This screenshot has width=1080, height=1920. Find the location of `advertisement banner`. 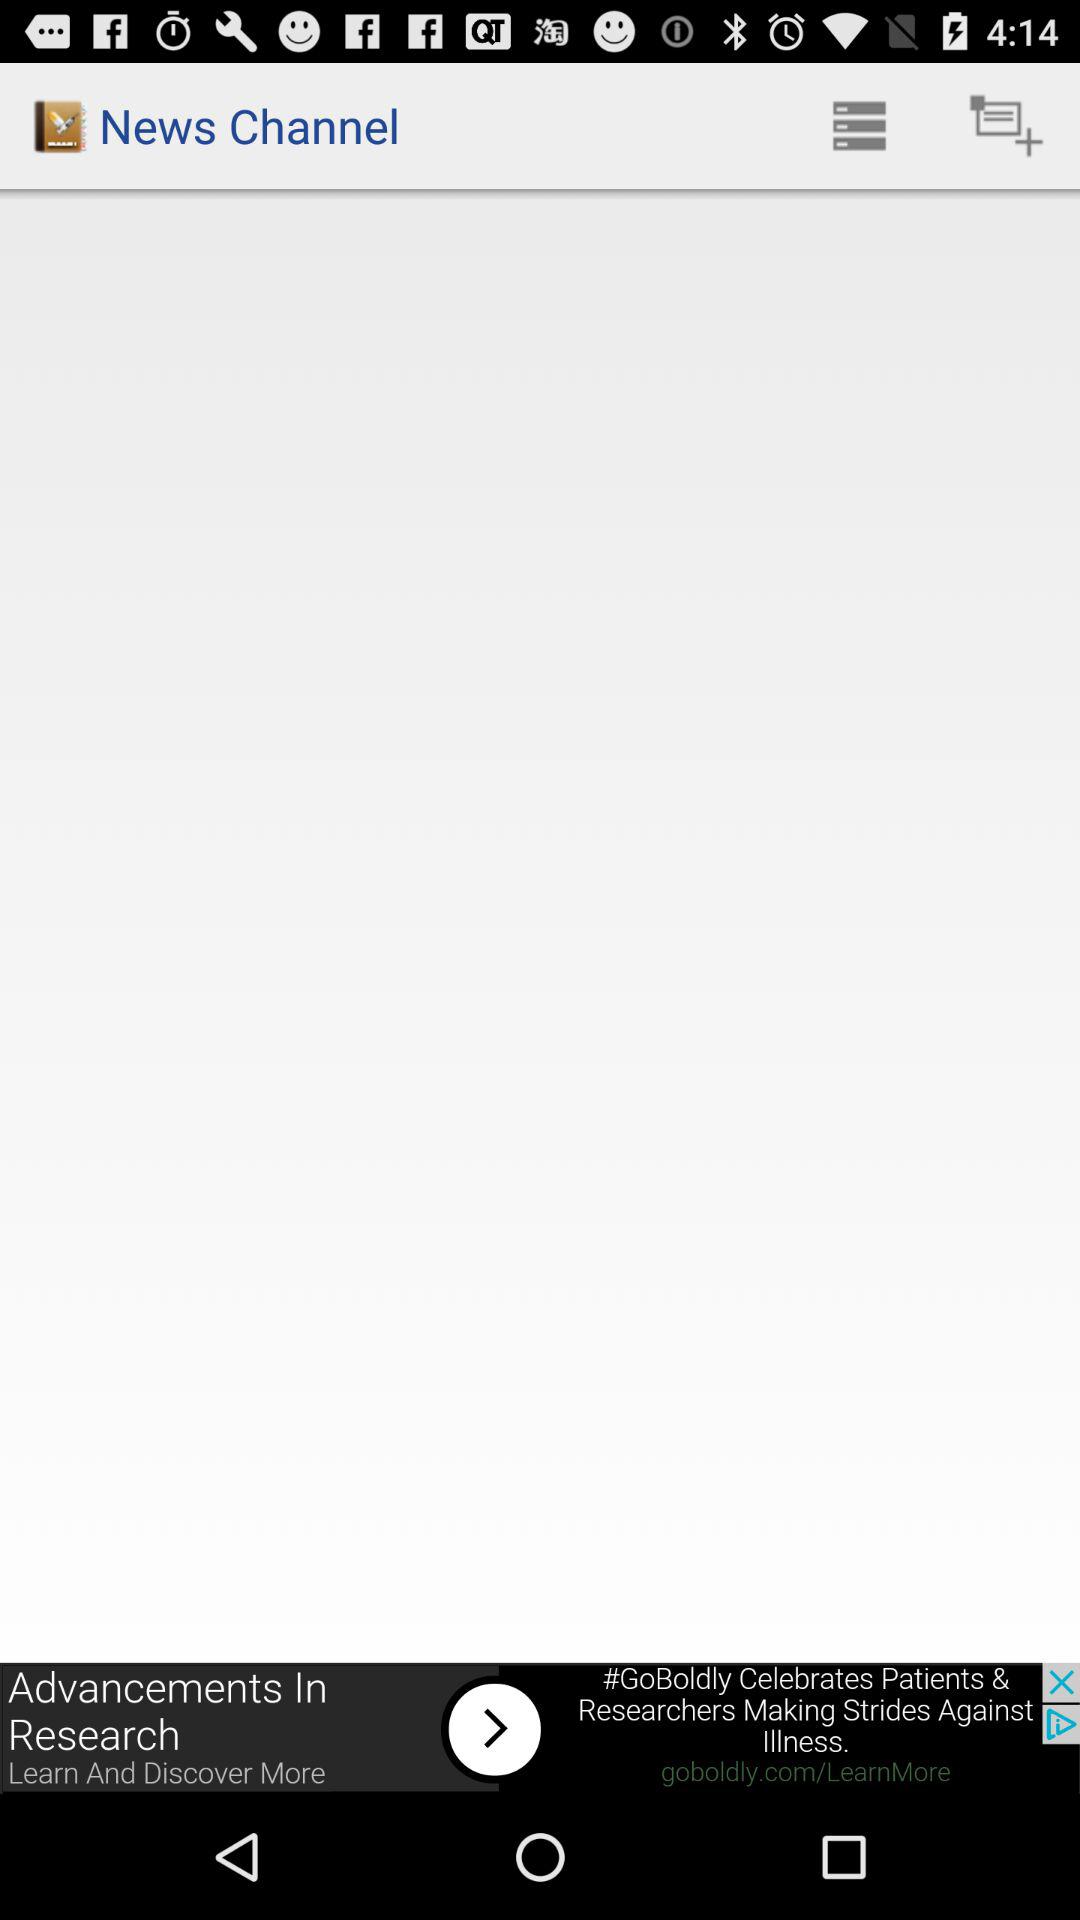

advertisement banner is located at coordinates (540, 1728).